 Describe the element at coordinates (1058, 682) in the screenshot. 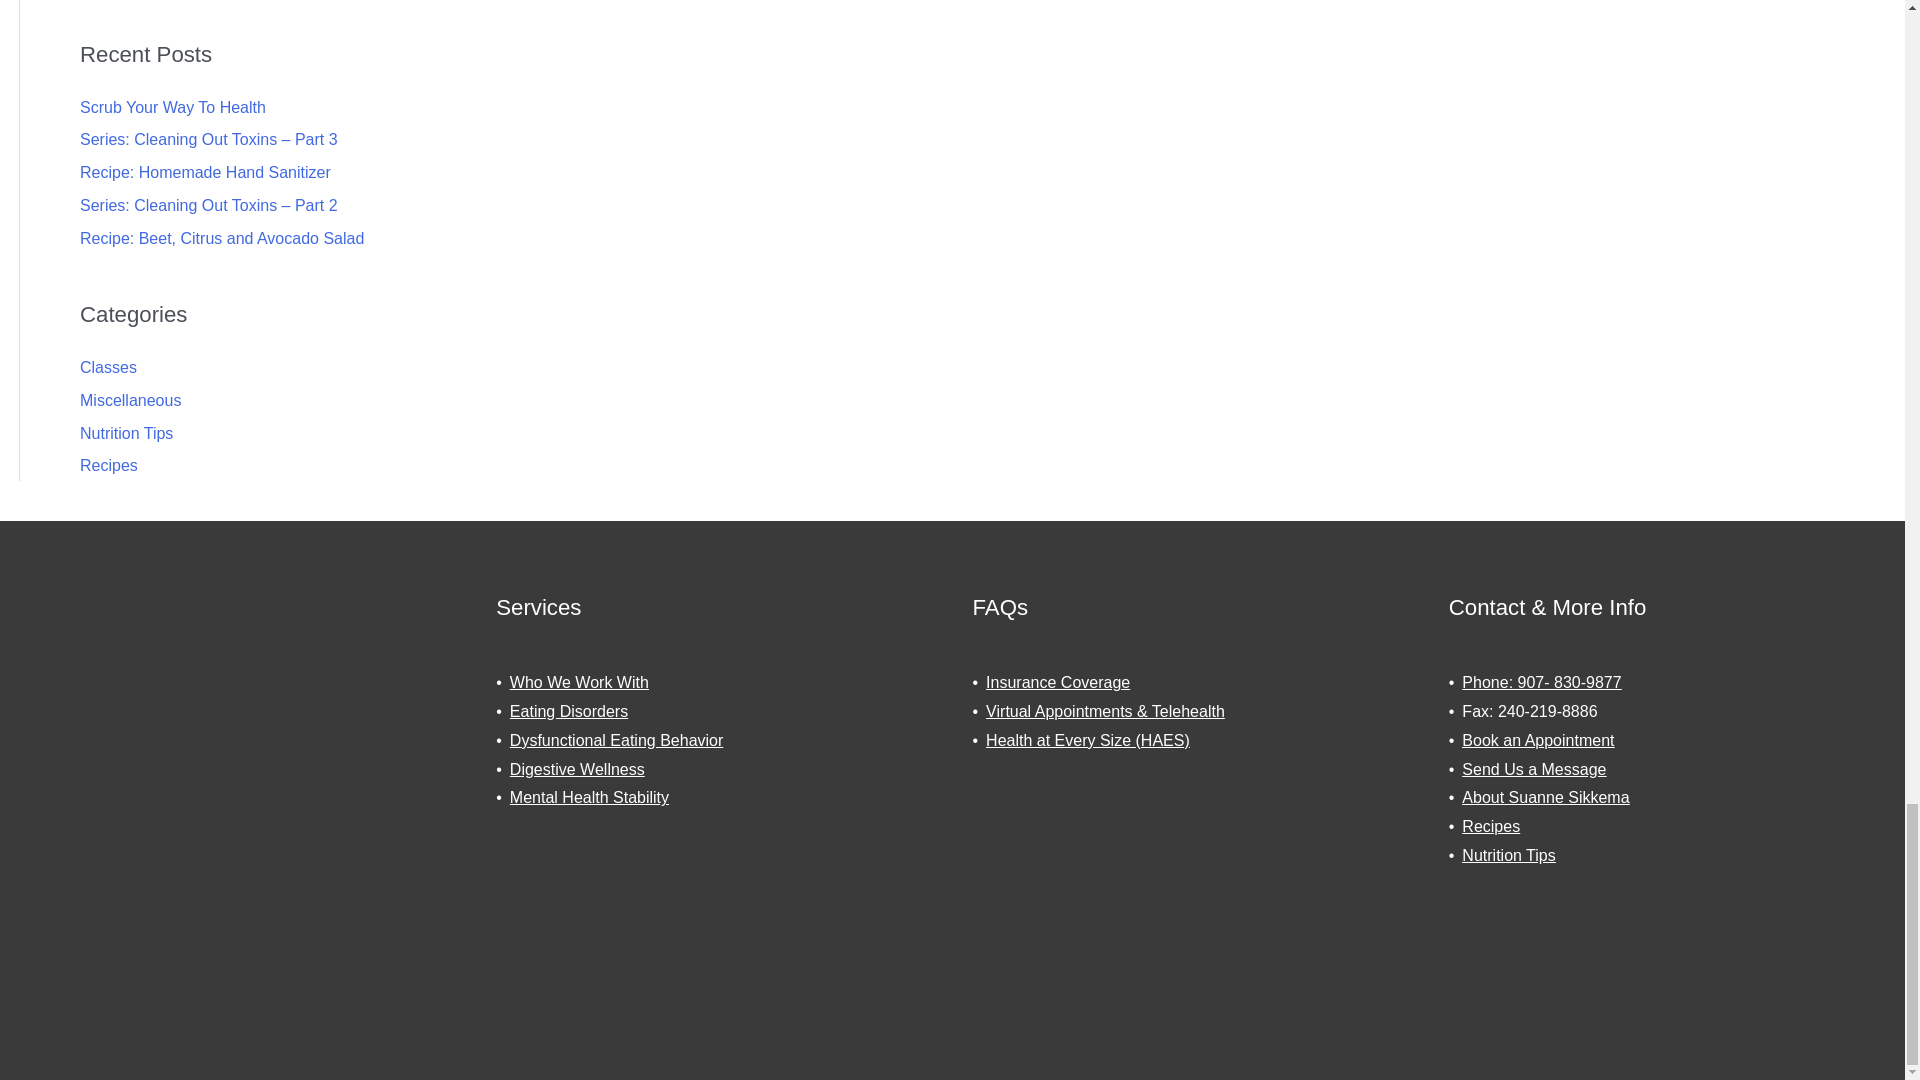

I see `Insurance Coverage` at that location.